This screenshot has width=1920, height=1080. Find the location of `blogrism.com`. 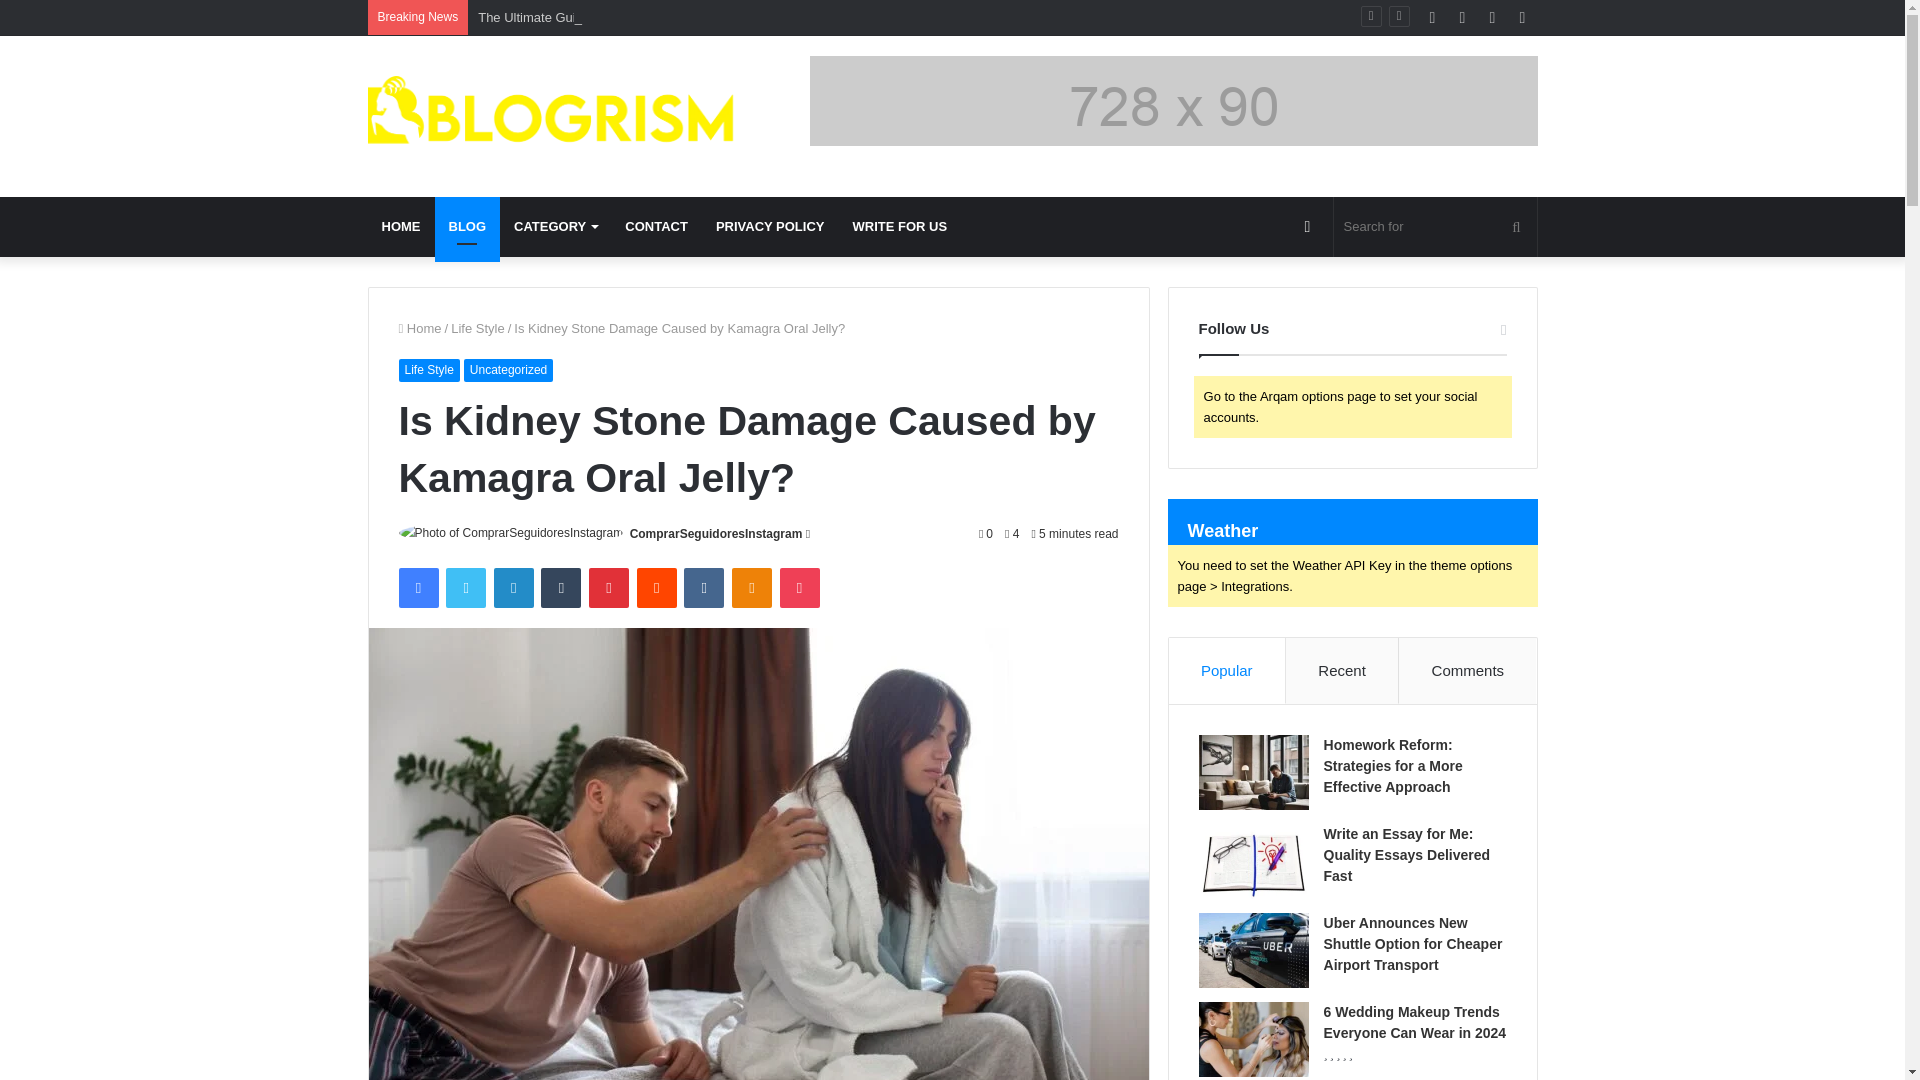

blogrism.com is located at coordinates (552, 116).